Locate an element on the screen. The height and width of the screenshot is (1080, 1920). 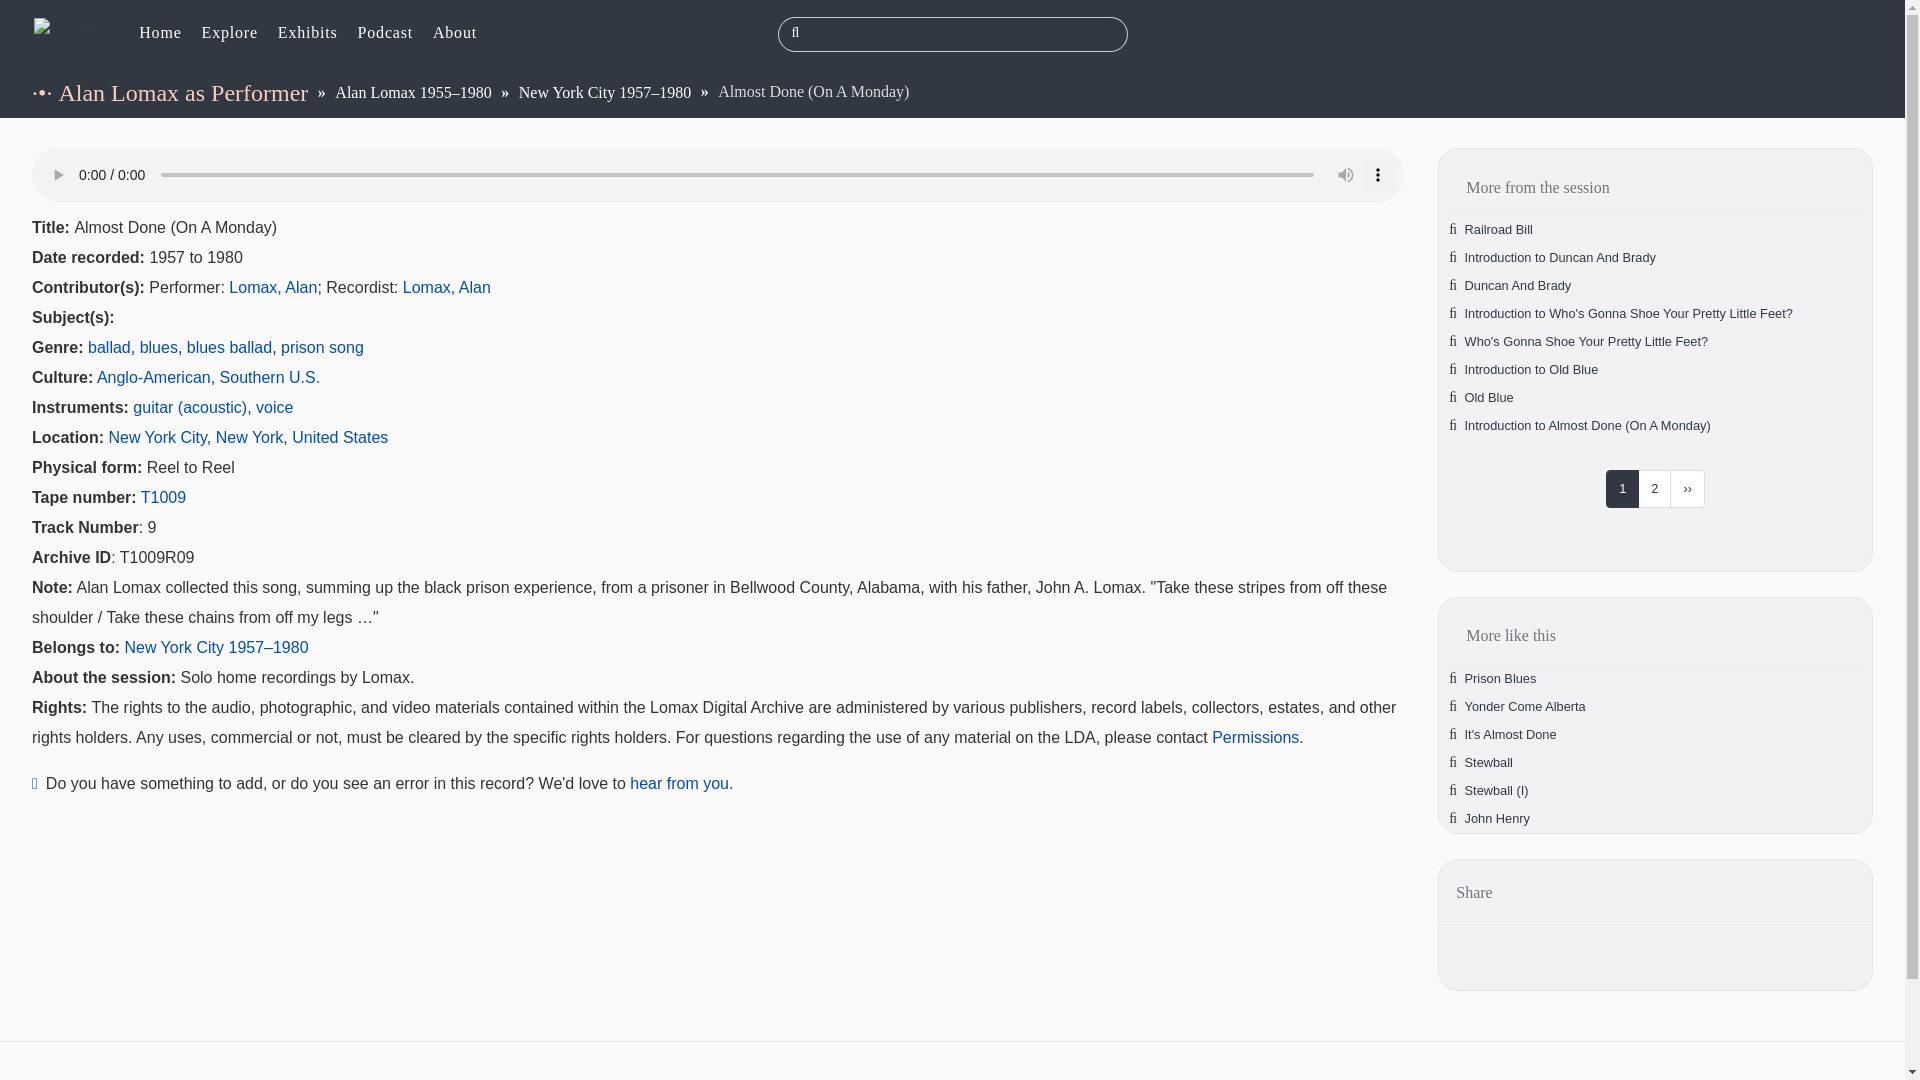
Alan Lomax as Performer is located at coordinates (182, 92).